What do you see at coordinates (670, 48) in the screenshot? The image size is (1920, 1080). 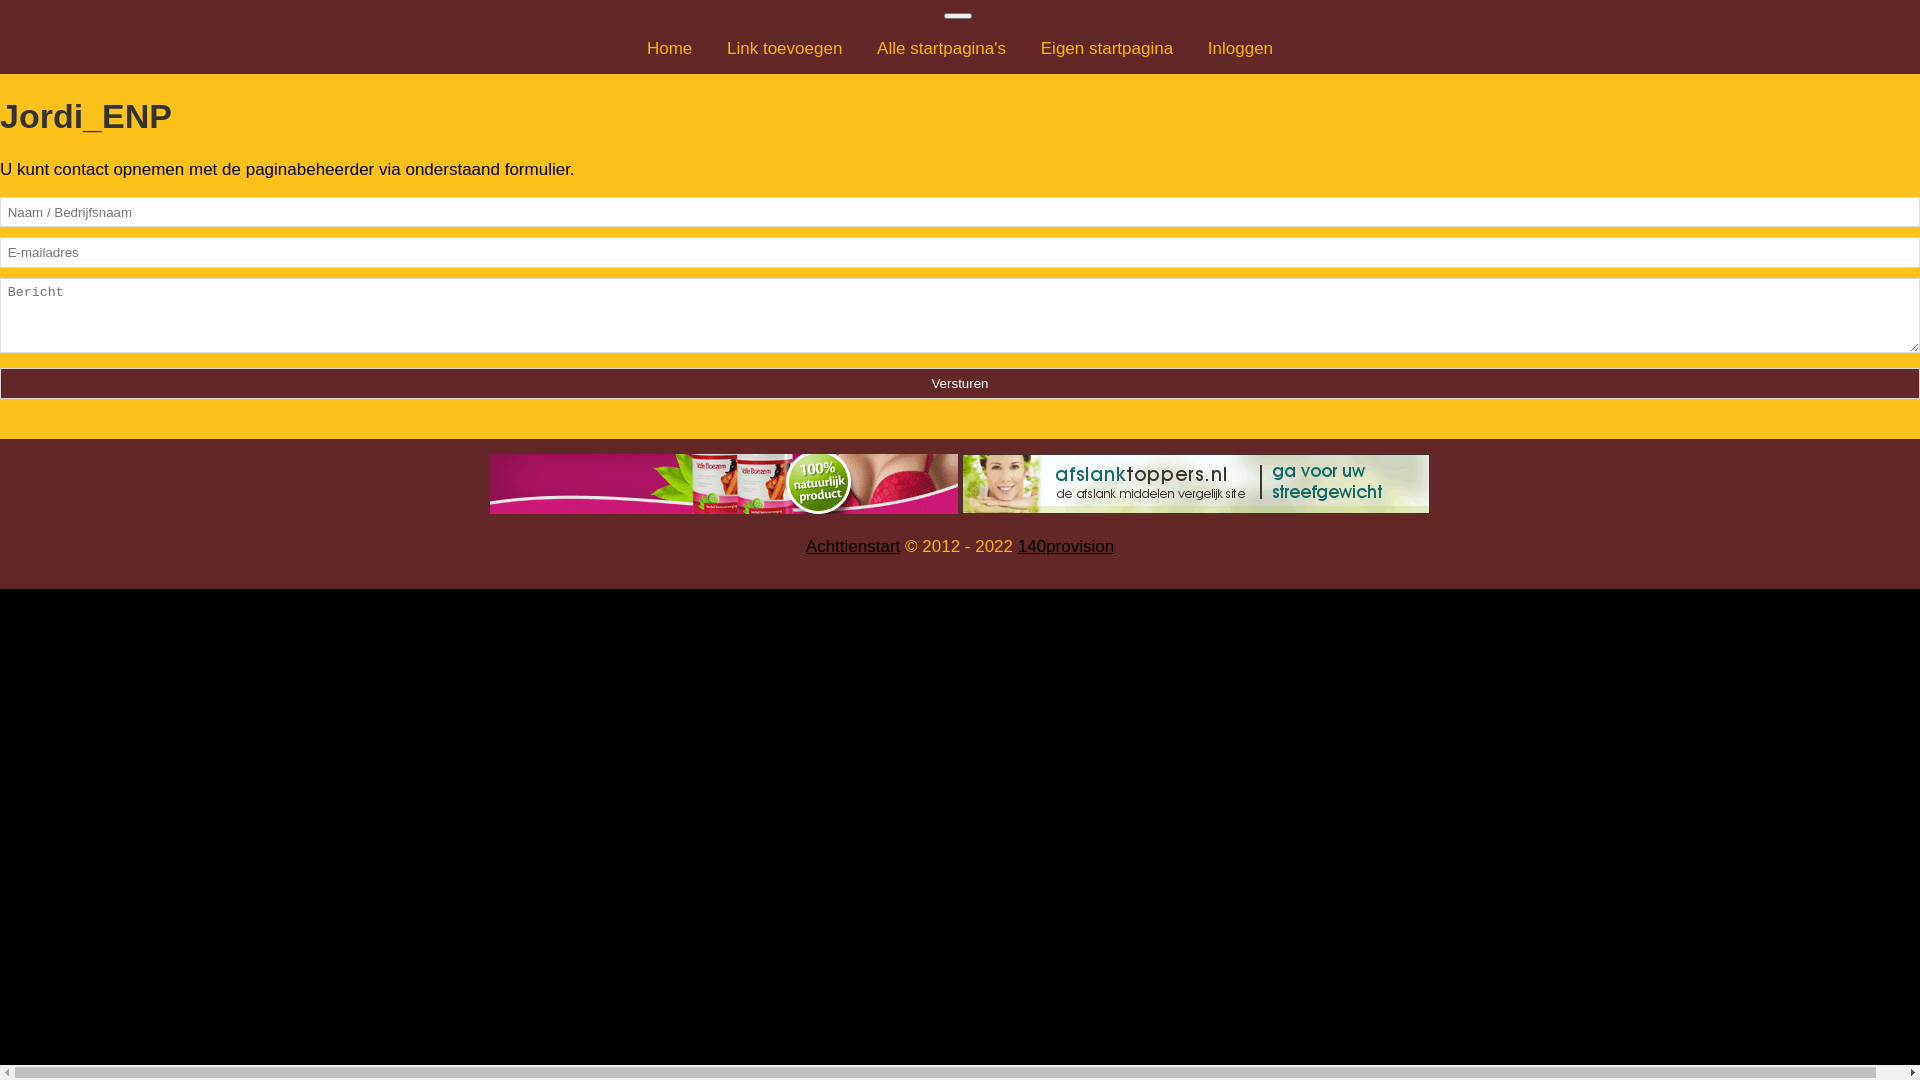 I see `Home` at bounding box center [670, 48].